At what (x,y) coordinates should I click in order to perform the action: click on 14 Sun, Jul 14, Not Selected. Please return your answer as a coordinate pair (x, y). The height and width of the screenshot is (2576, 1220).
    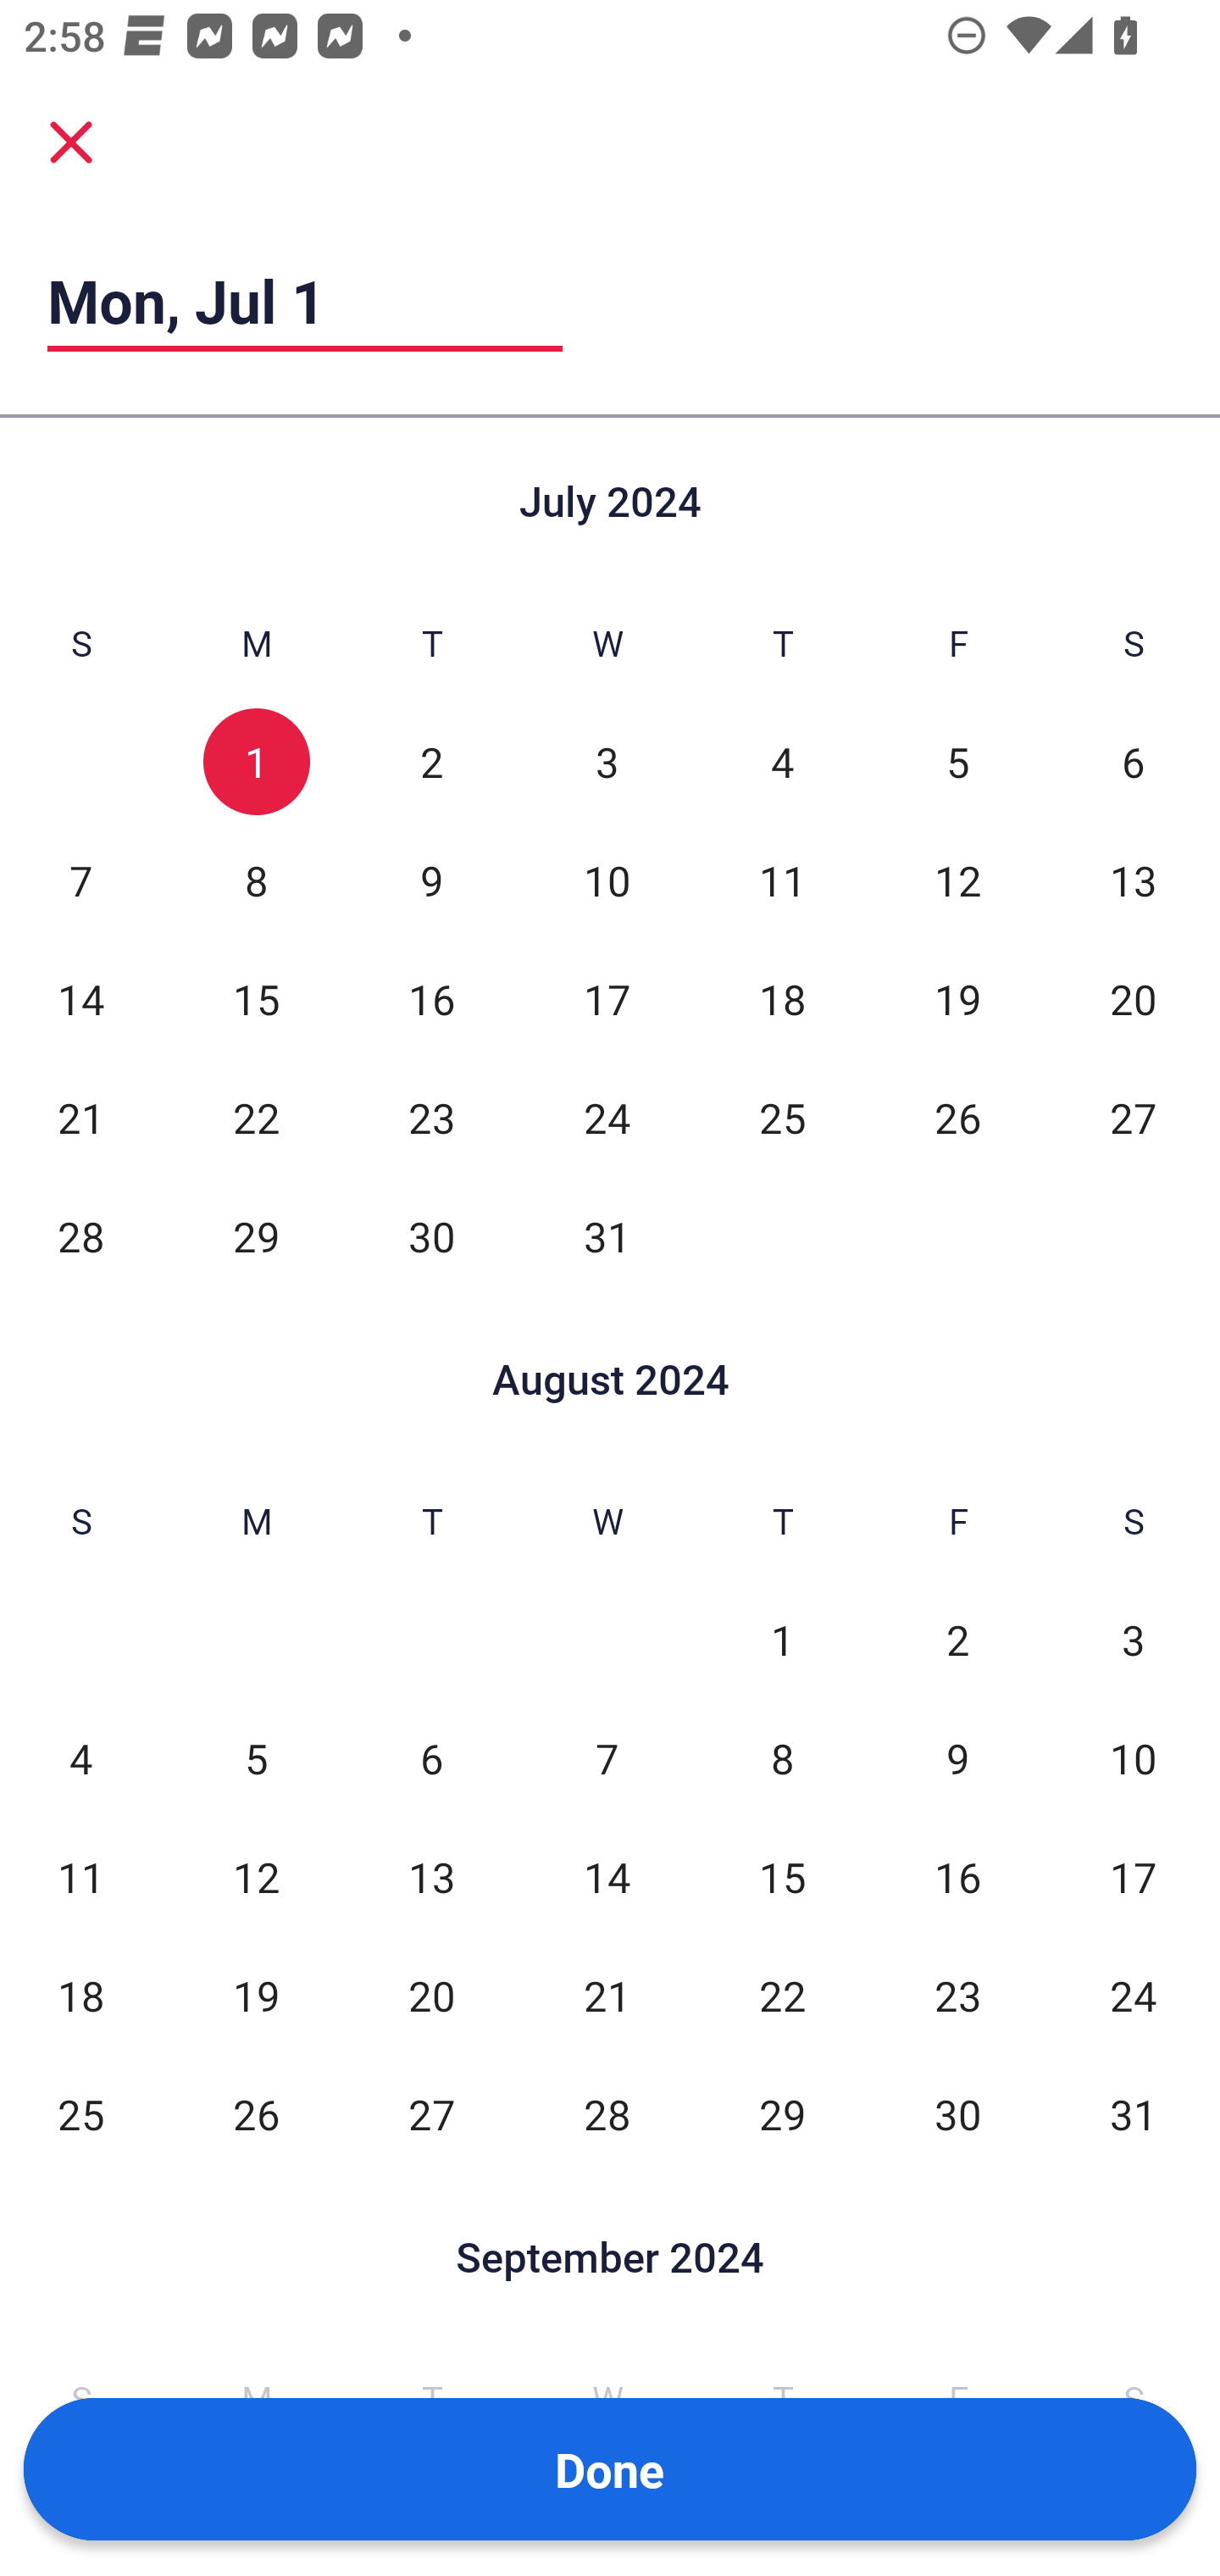
    Looking at the image, I should click on (80, 999).